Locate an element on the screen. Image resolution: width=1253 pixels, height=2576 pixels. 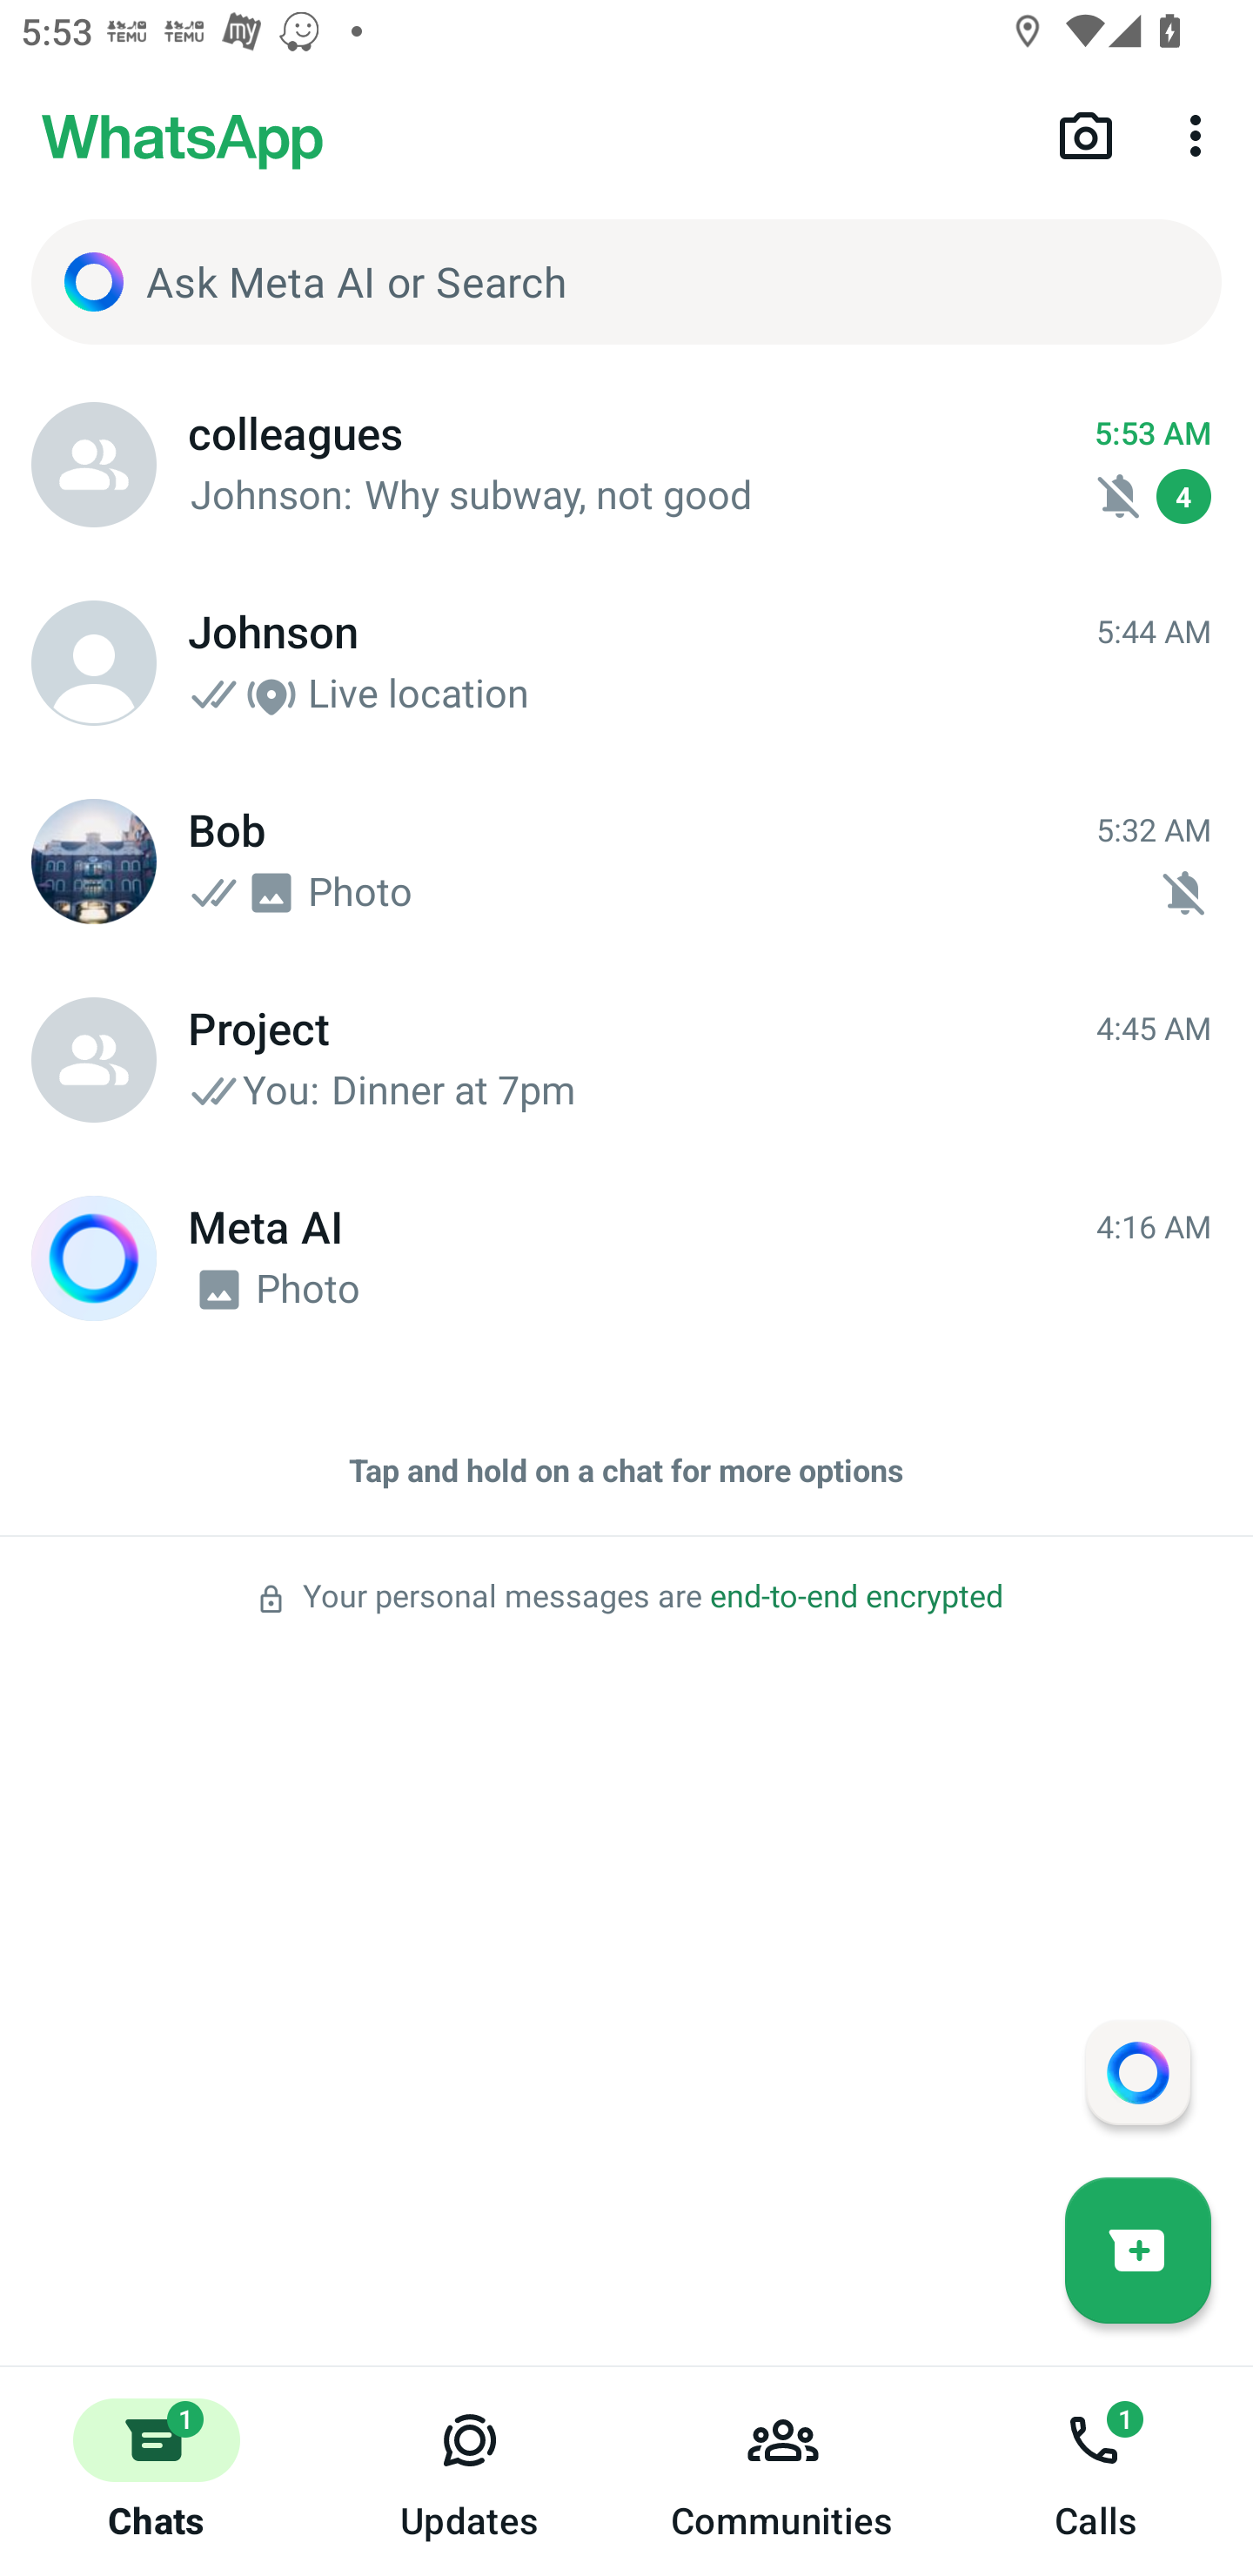
Project is located at coordinates (94, 1060).